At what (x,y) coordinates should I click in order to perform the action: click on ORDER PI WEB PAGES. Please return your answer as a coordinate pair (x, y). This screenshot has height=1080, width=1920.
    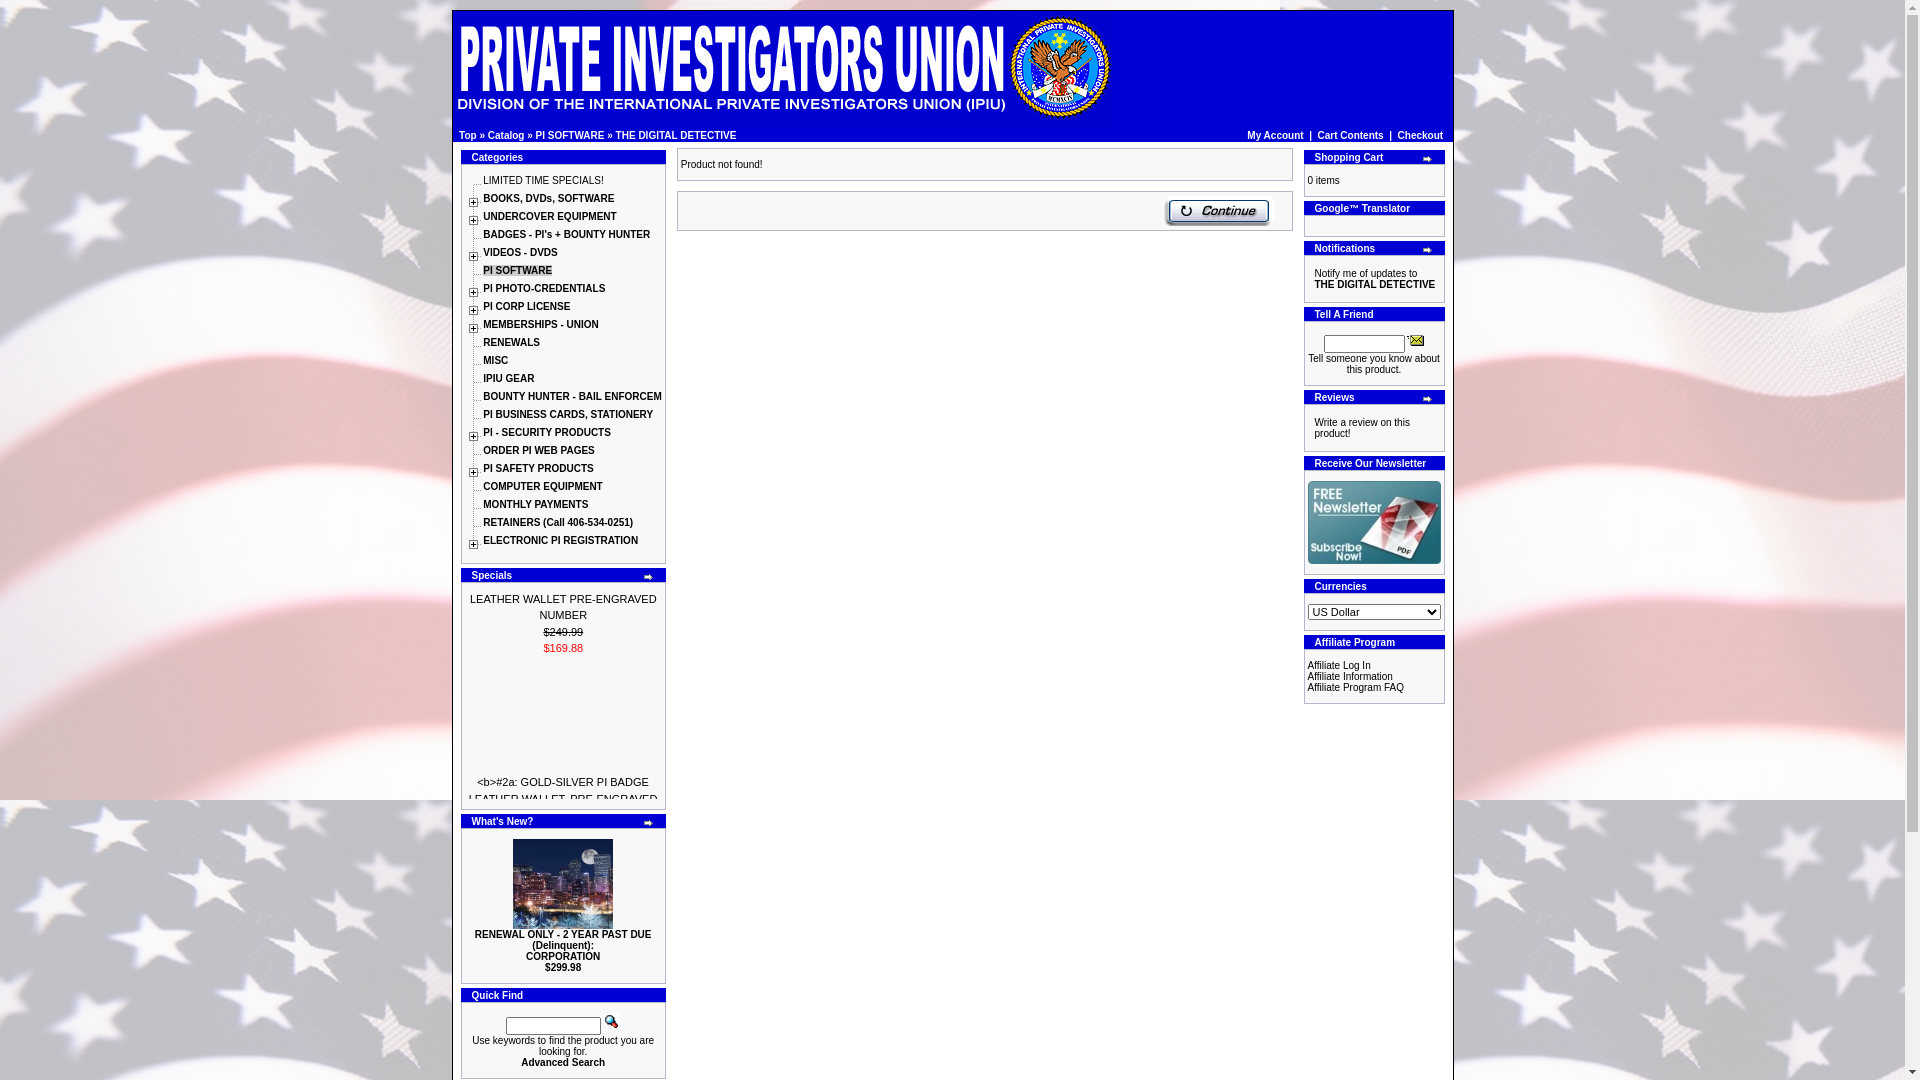
    Looking at the image, I should click on (539, 450).